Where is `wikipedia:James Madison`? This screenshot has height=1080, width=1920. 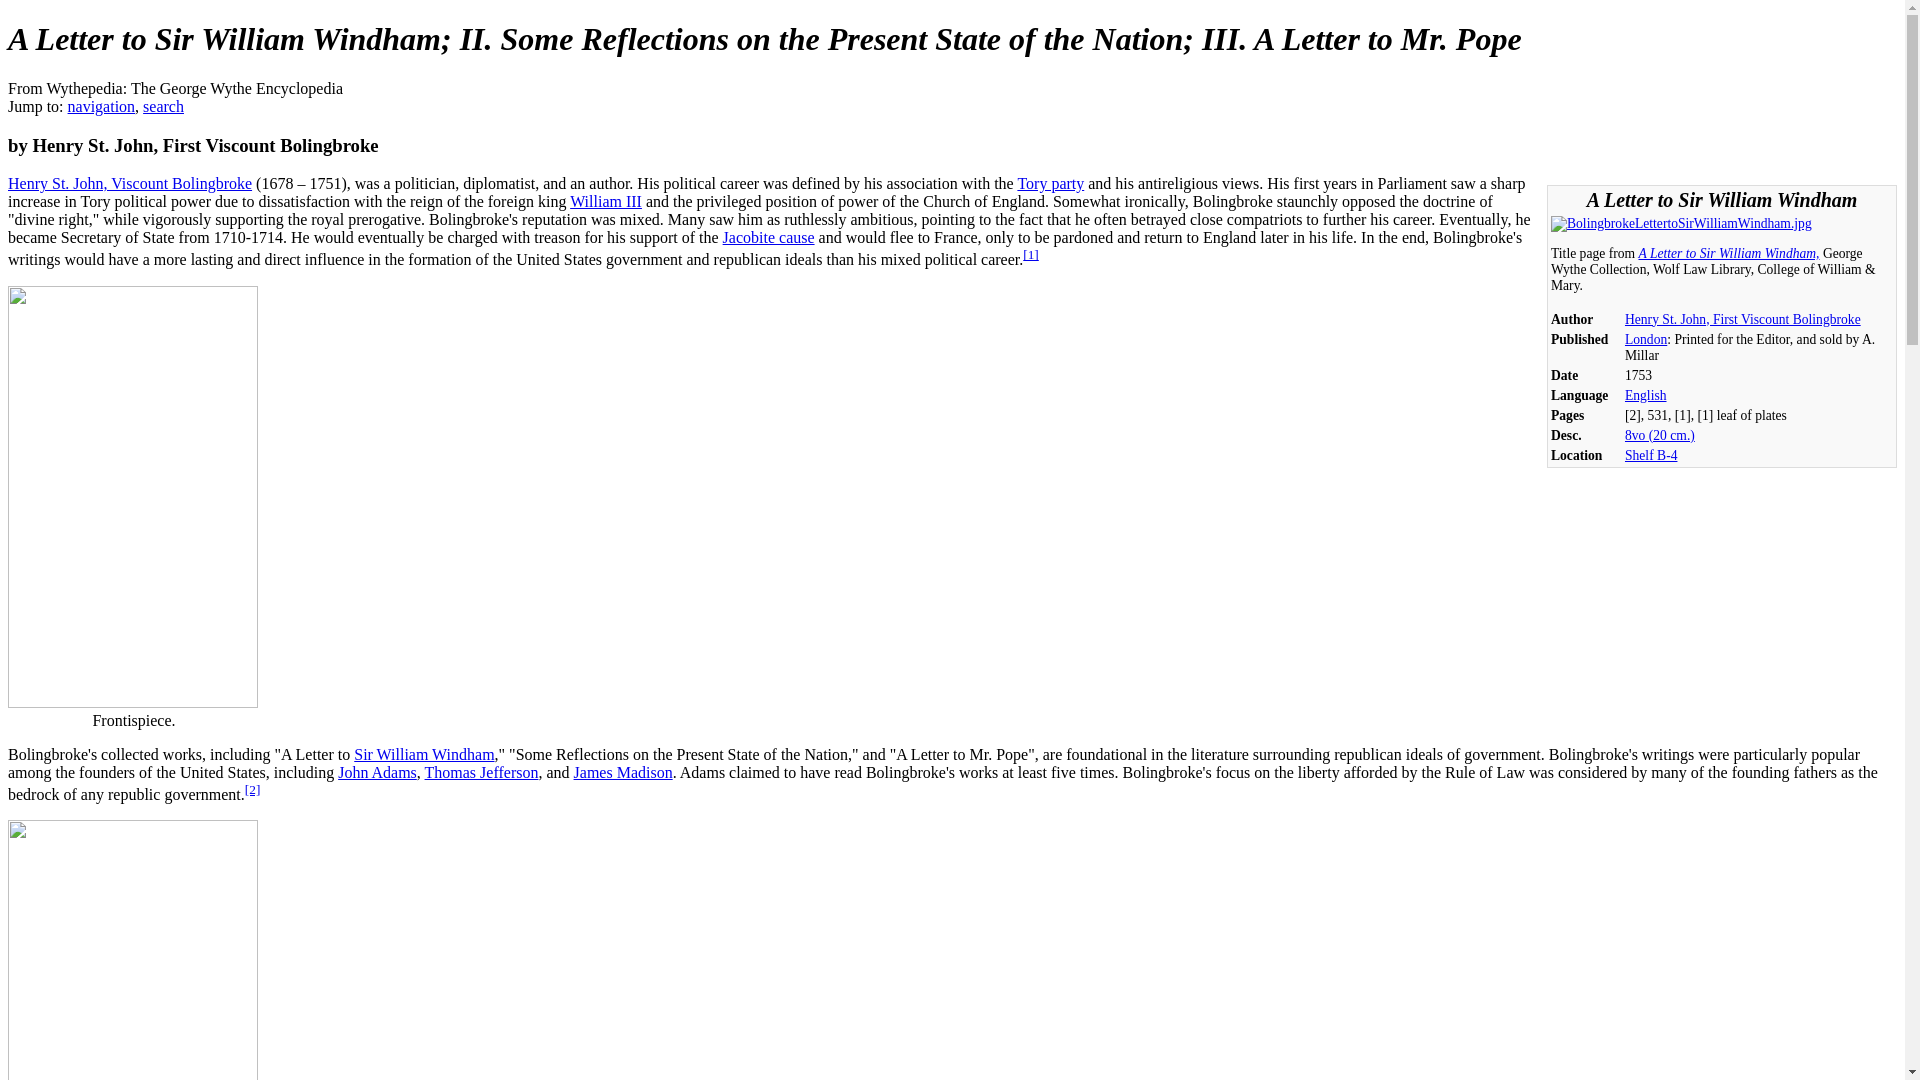 wikipedia:James Madison is located at coordinates (624, 772).